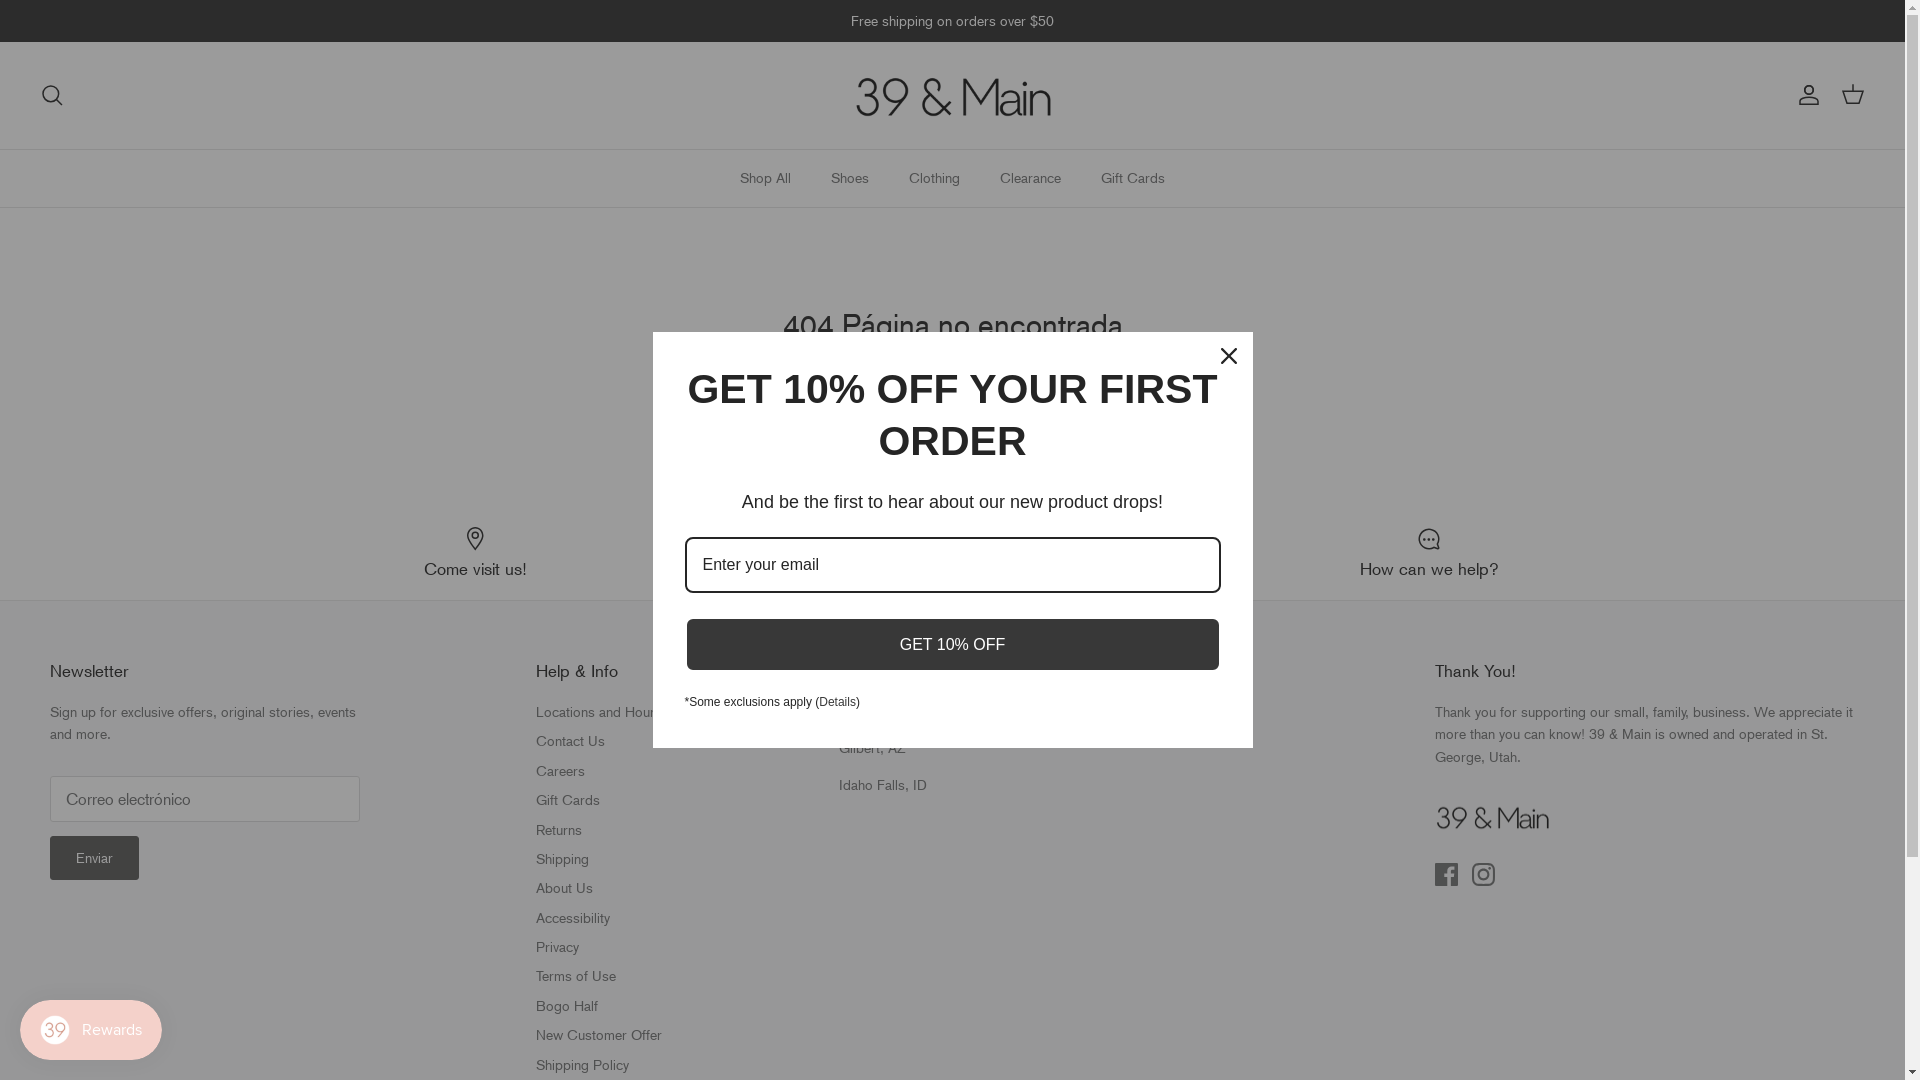 The height and width of the screenshot is (1080, 1920). I want to click on GET 10% OFF, so click(952, 644).